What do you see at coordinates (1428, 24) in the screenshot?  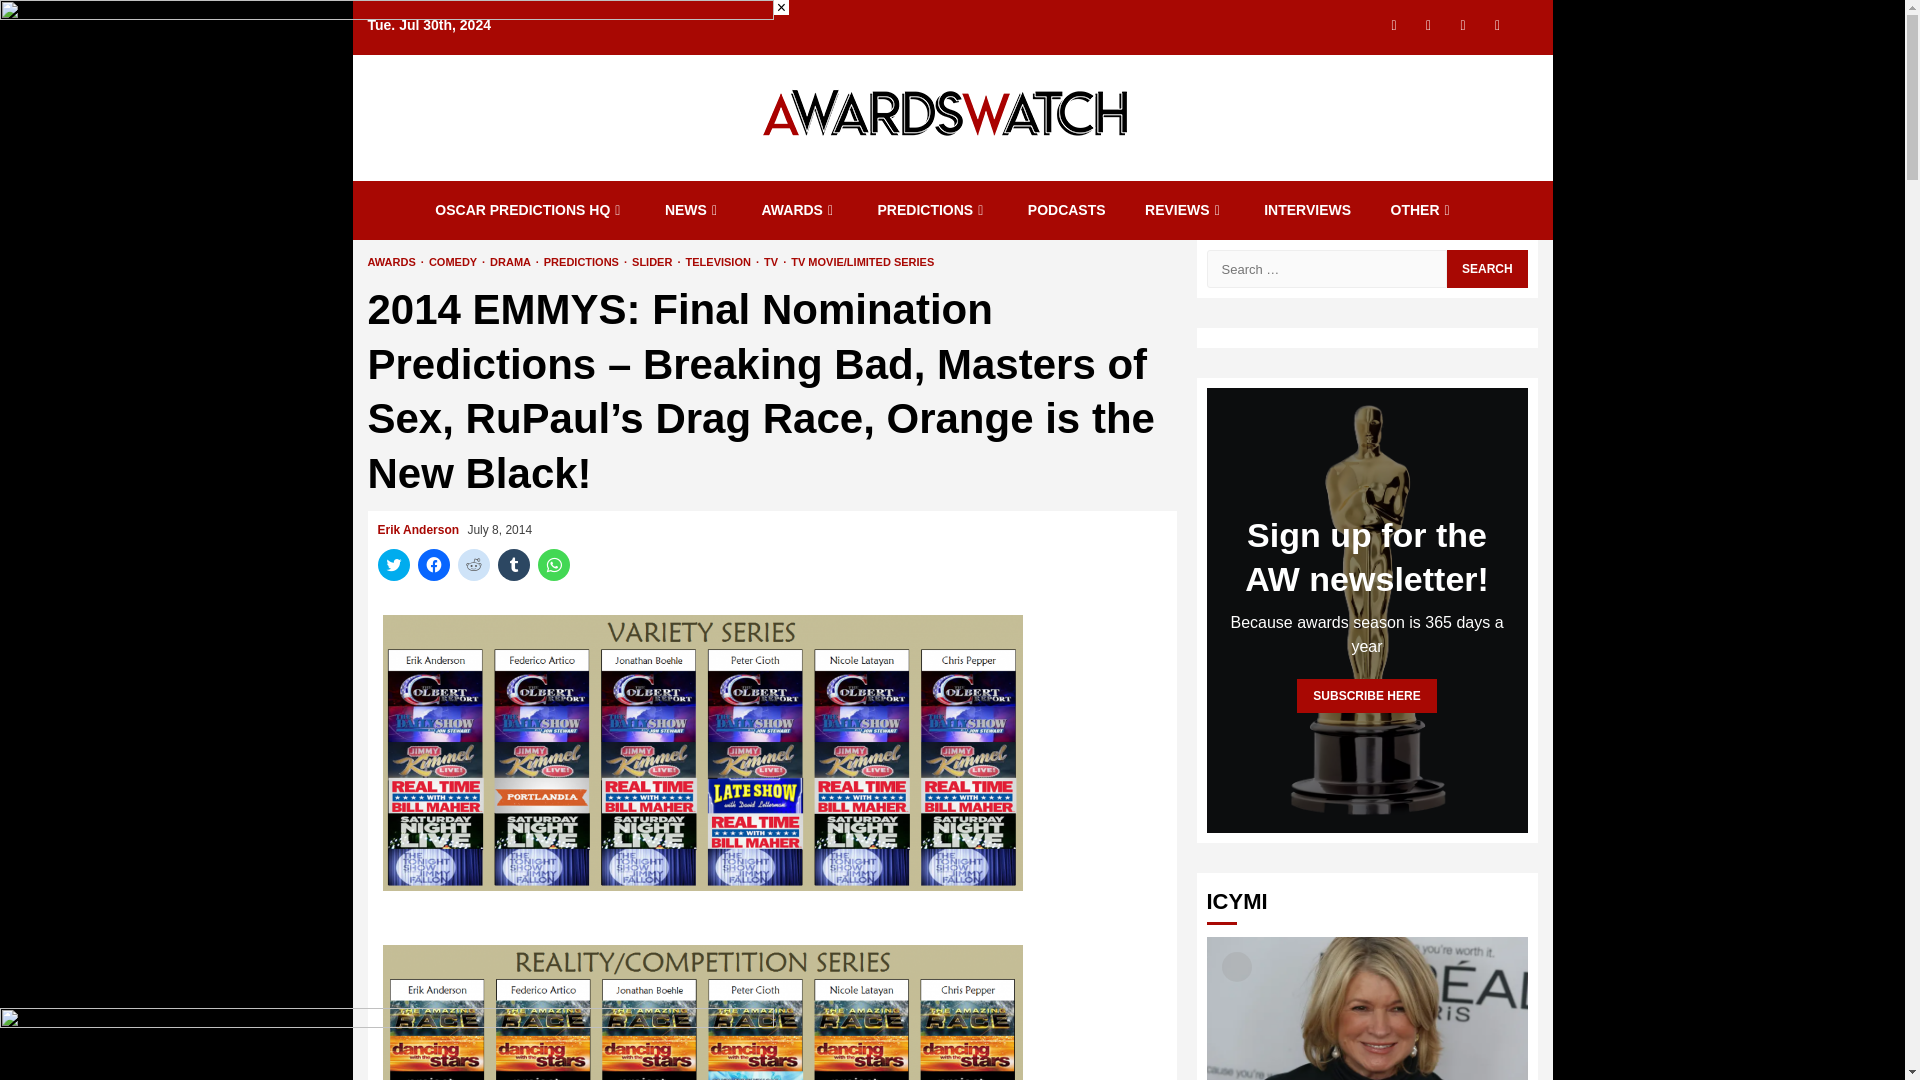 I see `Instagram` at bounding box center [1428, 24].